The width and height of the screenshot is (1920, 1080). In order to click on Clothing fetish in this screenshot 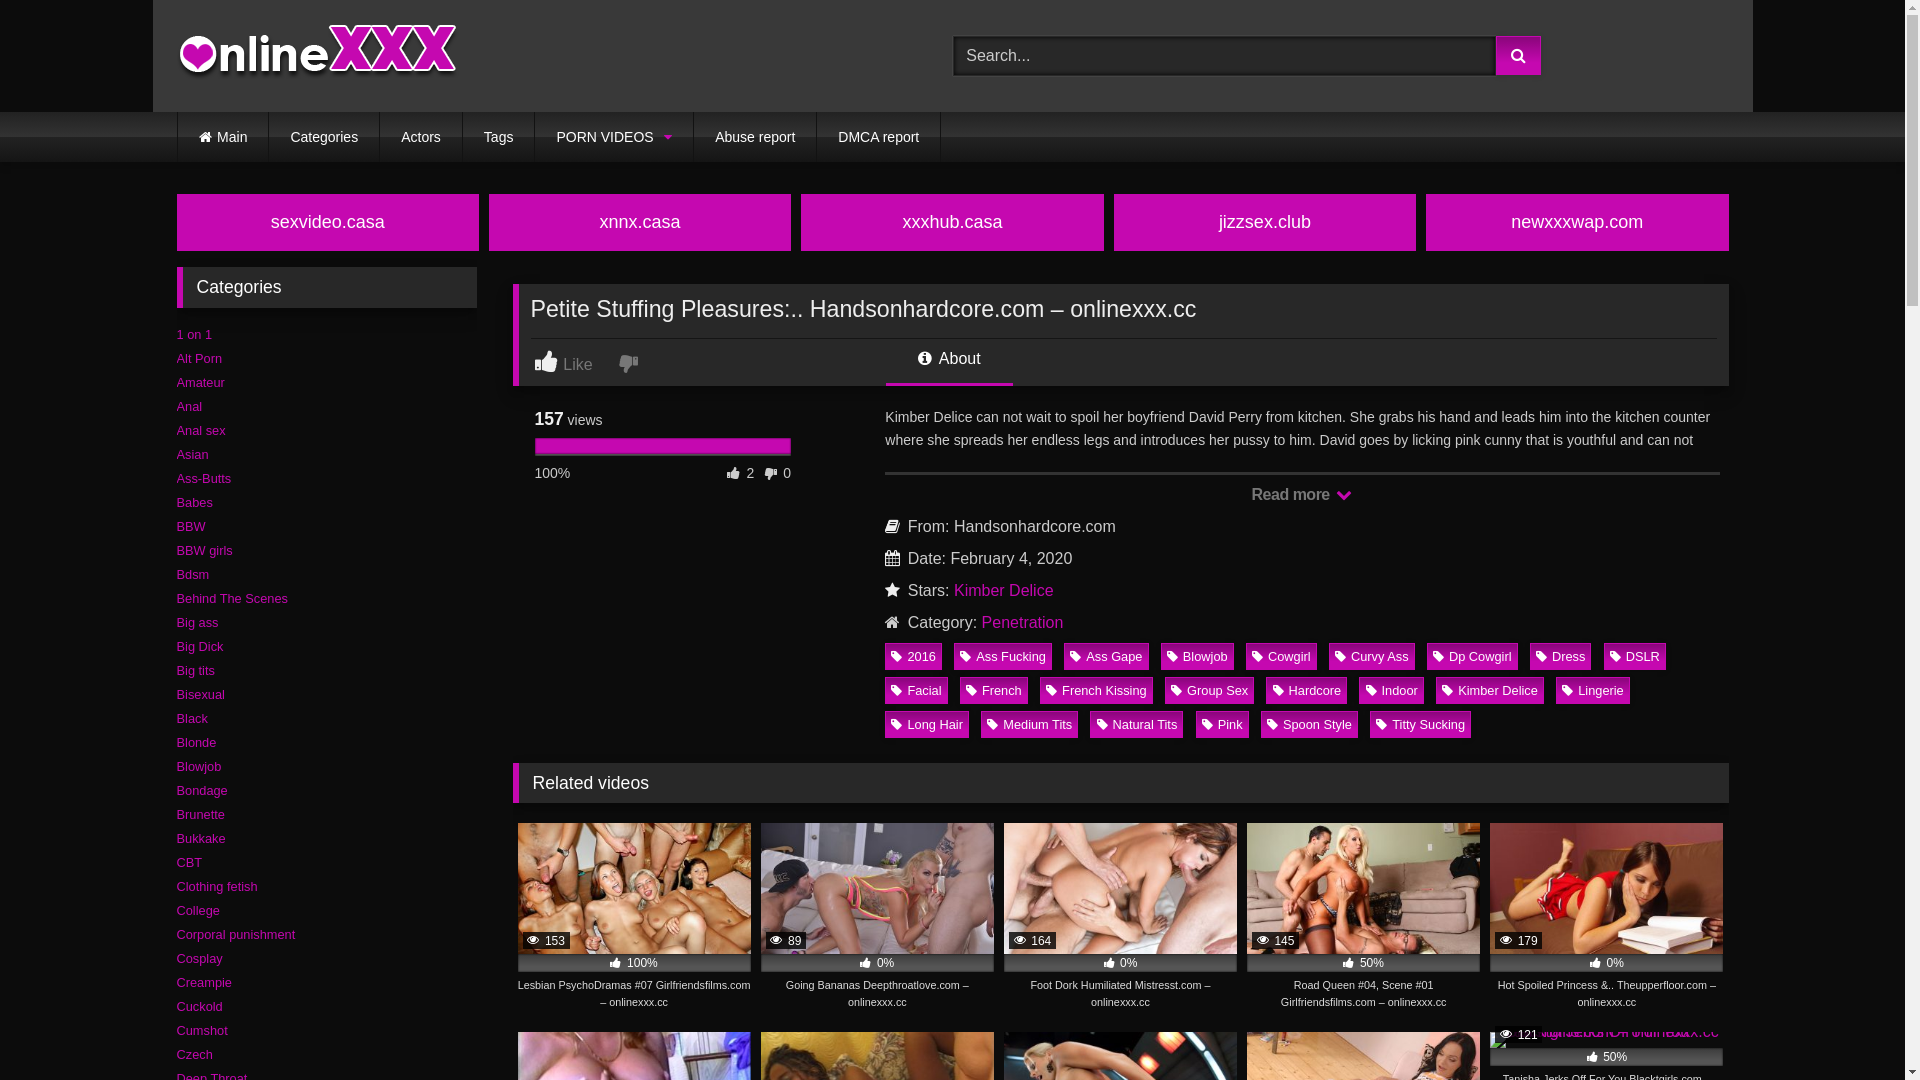, I will do `click(216, 886)`.